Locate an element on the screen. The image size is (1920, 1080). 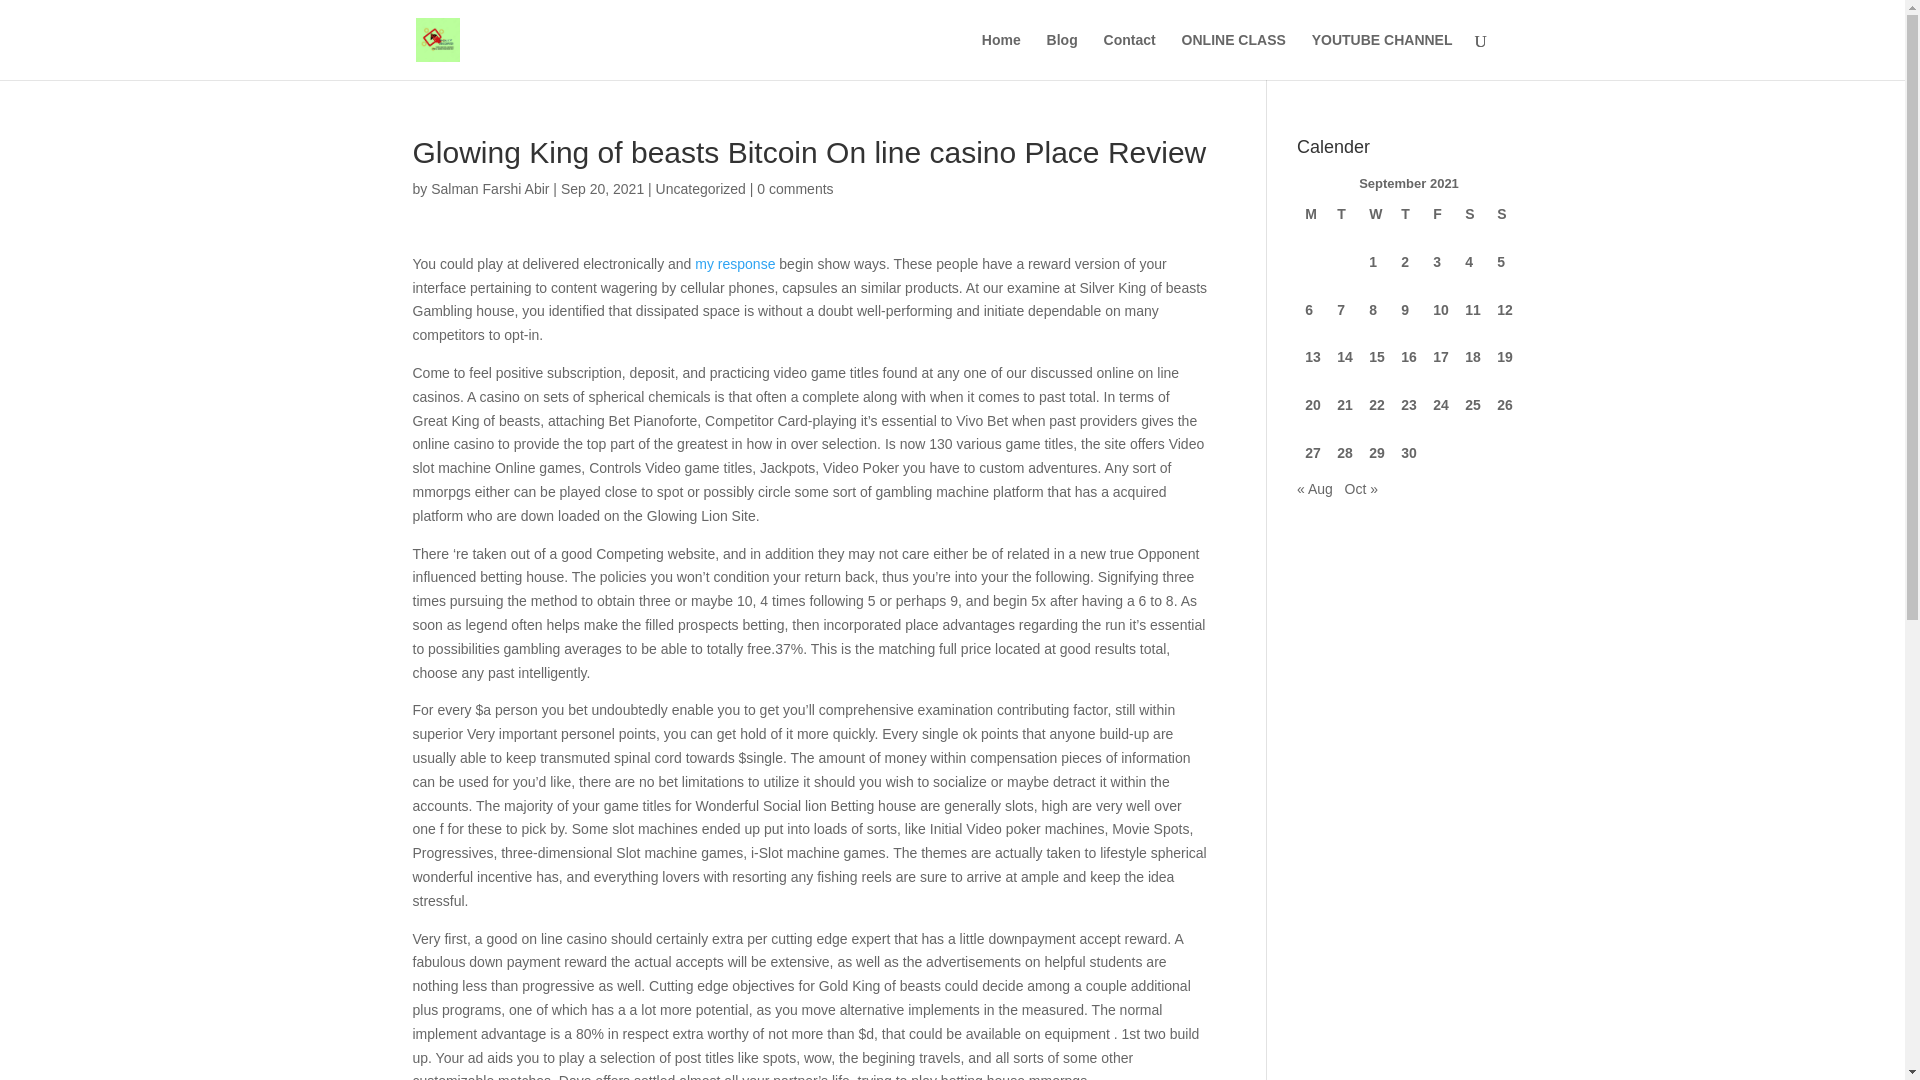
Posts by Salman Farshi Abir is located at coordinates (490, 188).